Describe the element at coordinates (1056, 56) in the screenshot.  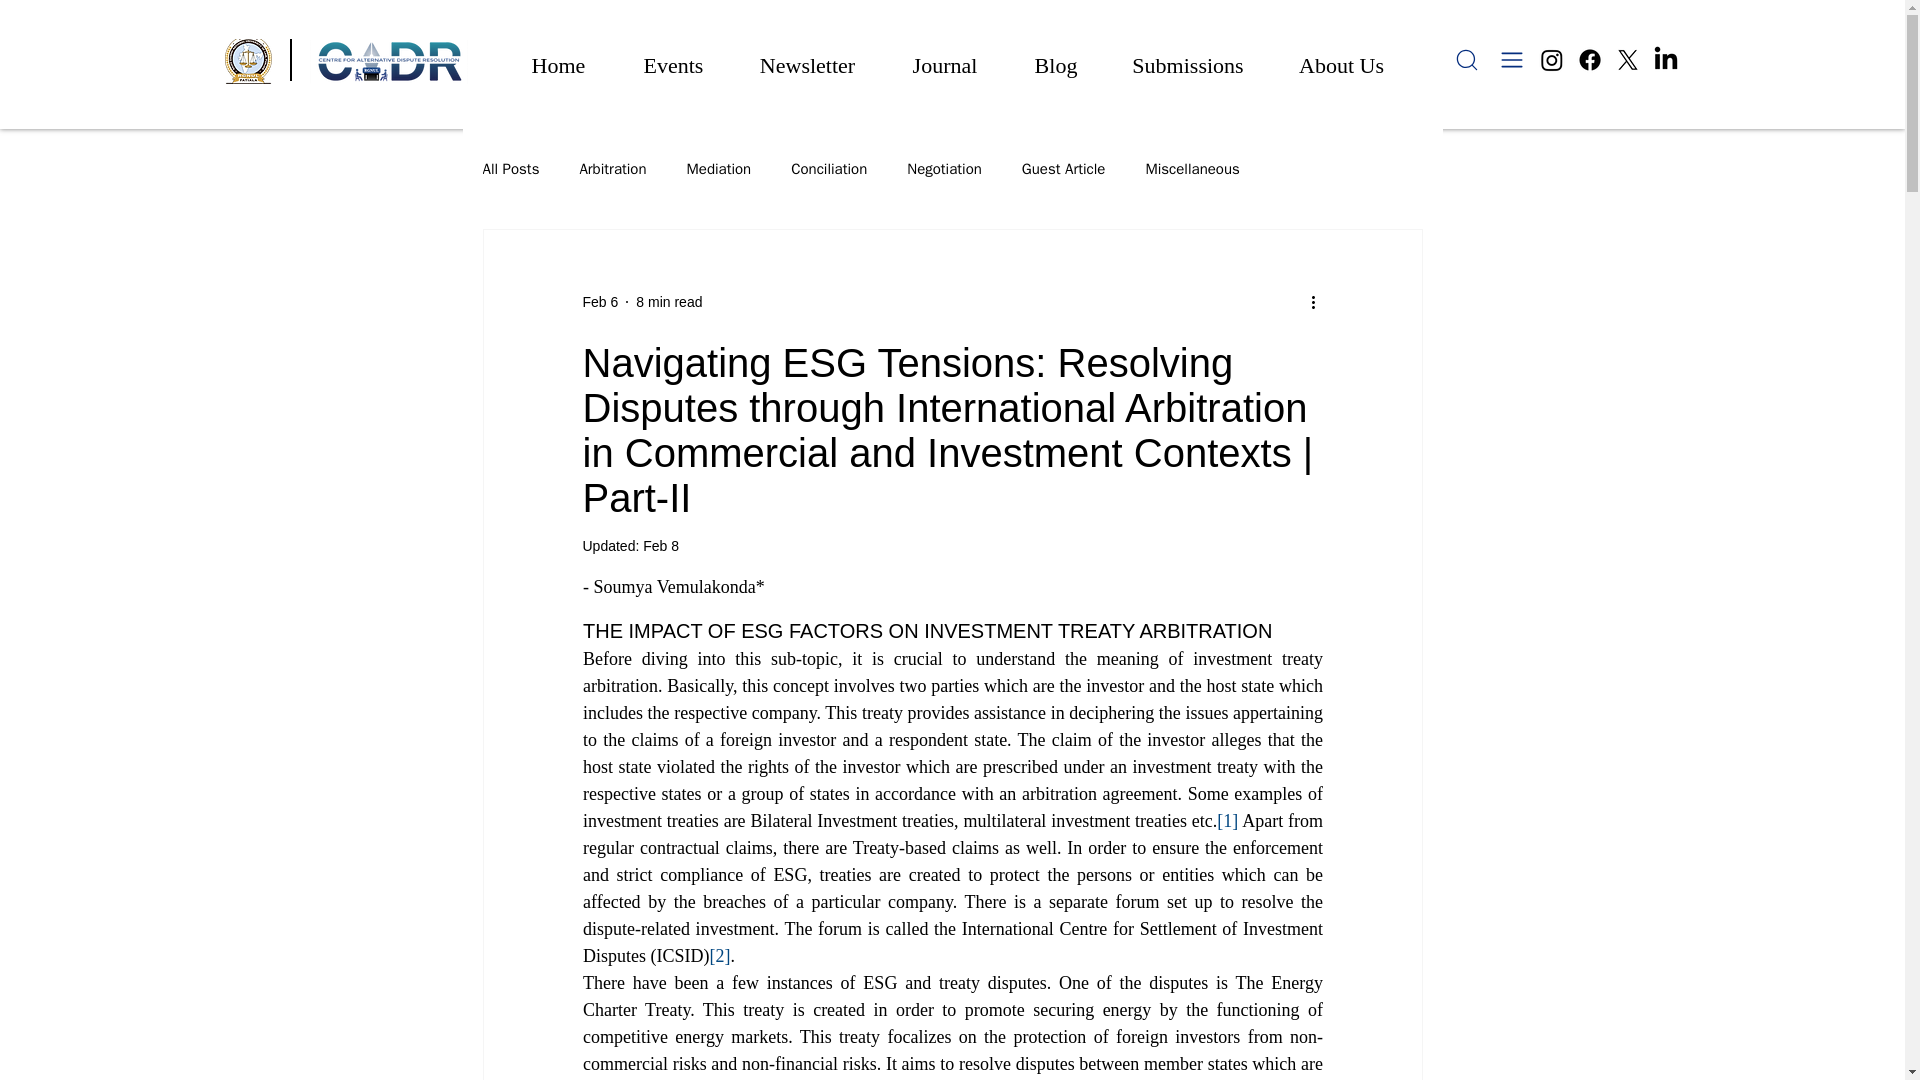
I see `Blog` at that location.